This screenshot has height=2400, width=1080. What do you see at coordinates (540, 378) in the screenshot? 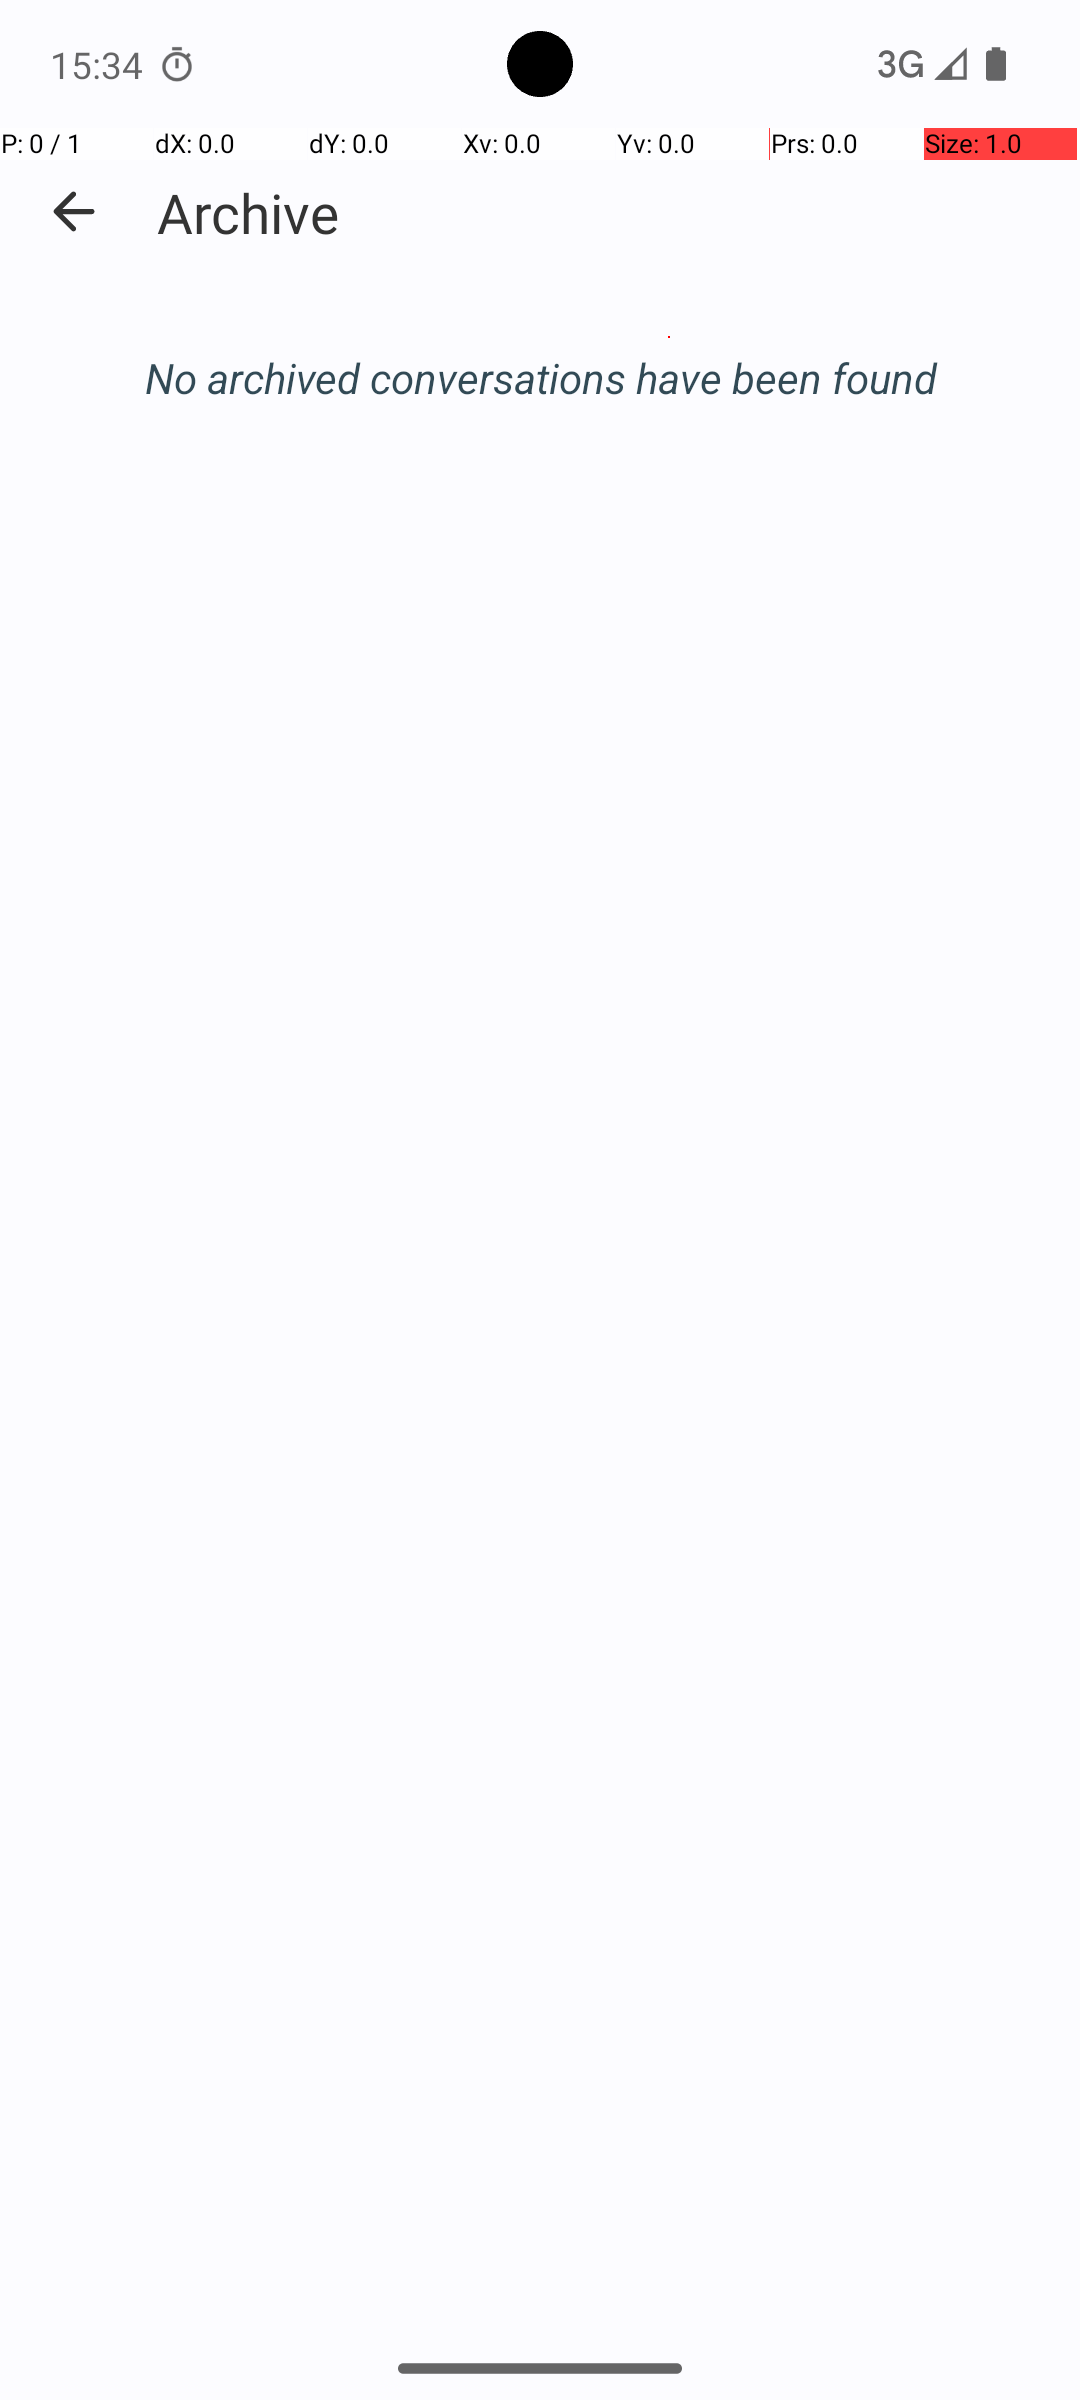
I see `No archived conversations have been found` at bounding box center [540, 378].